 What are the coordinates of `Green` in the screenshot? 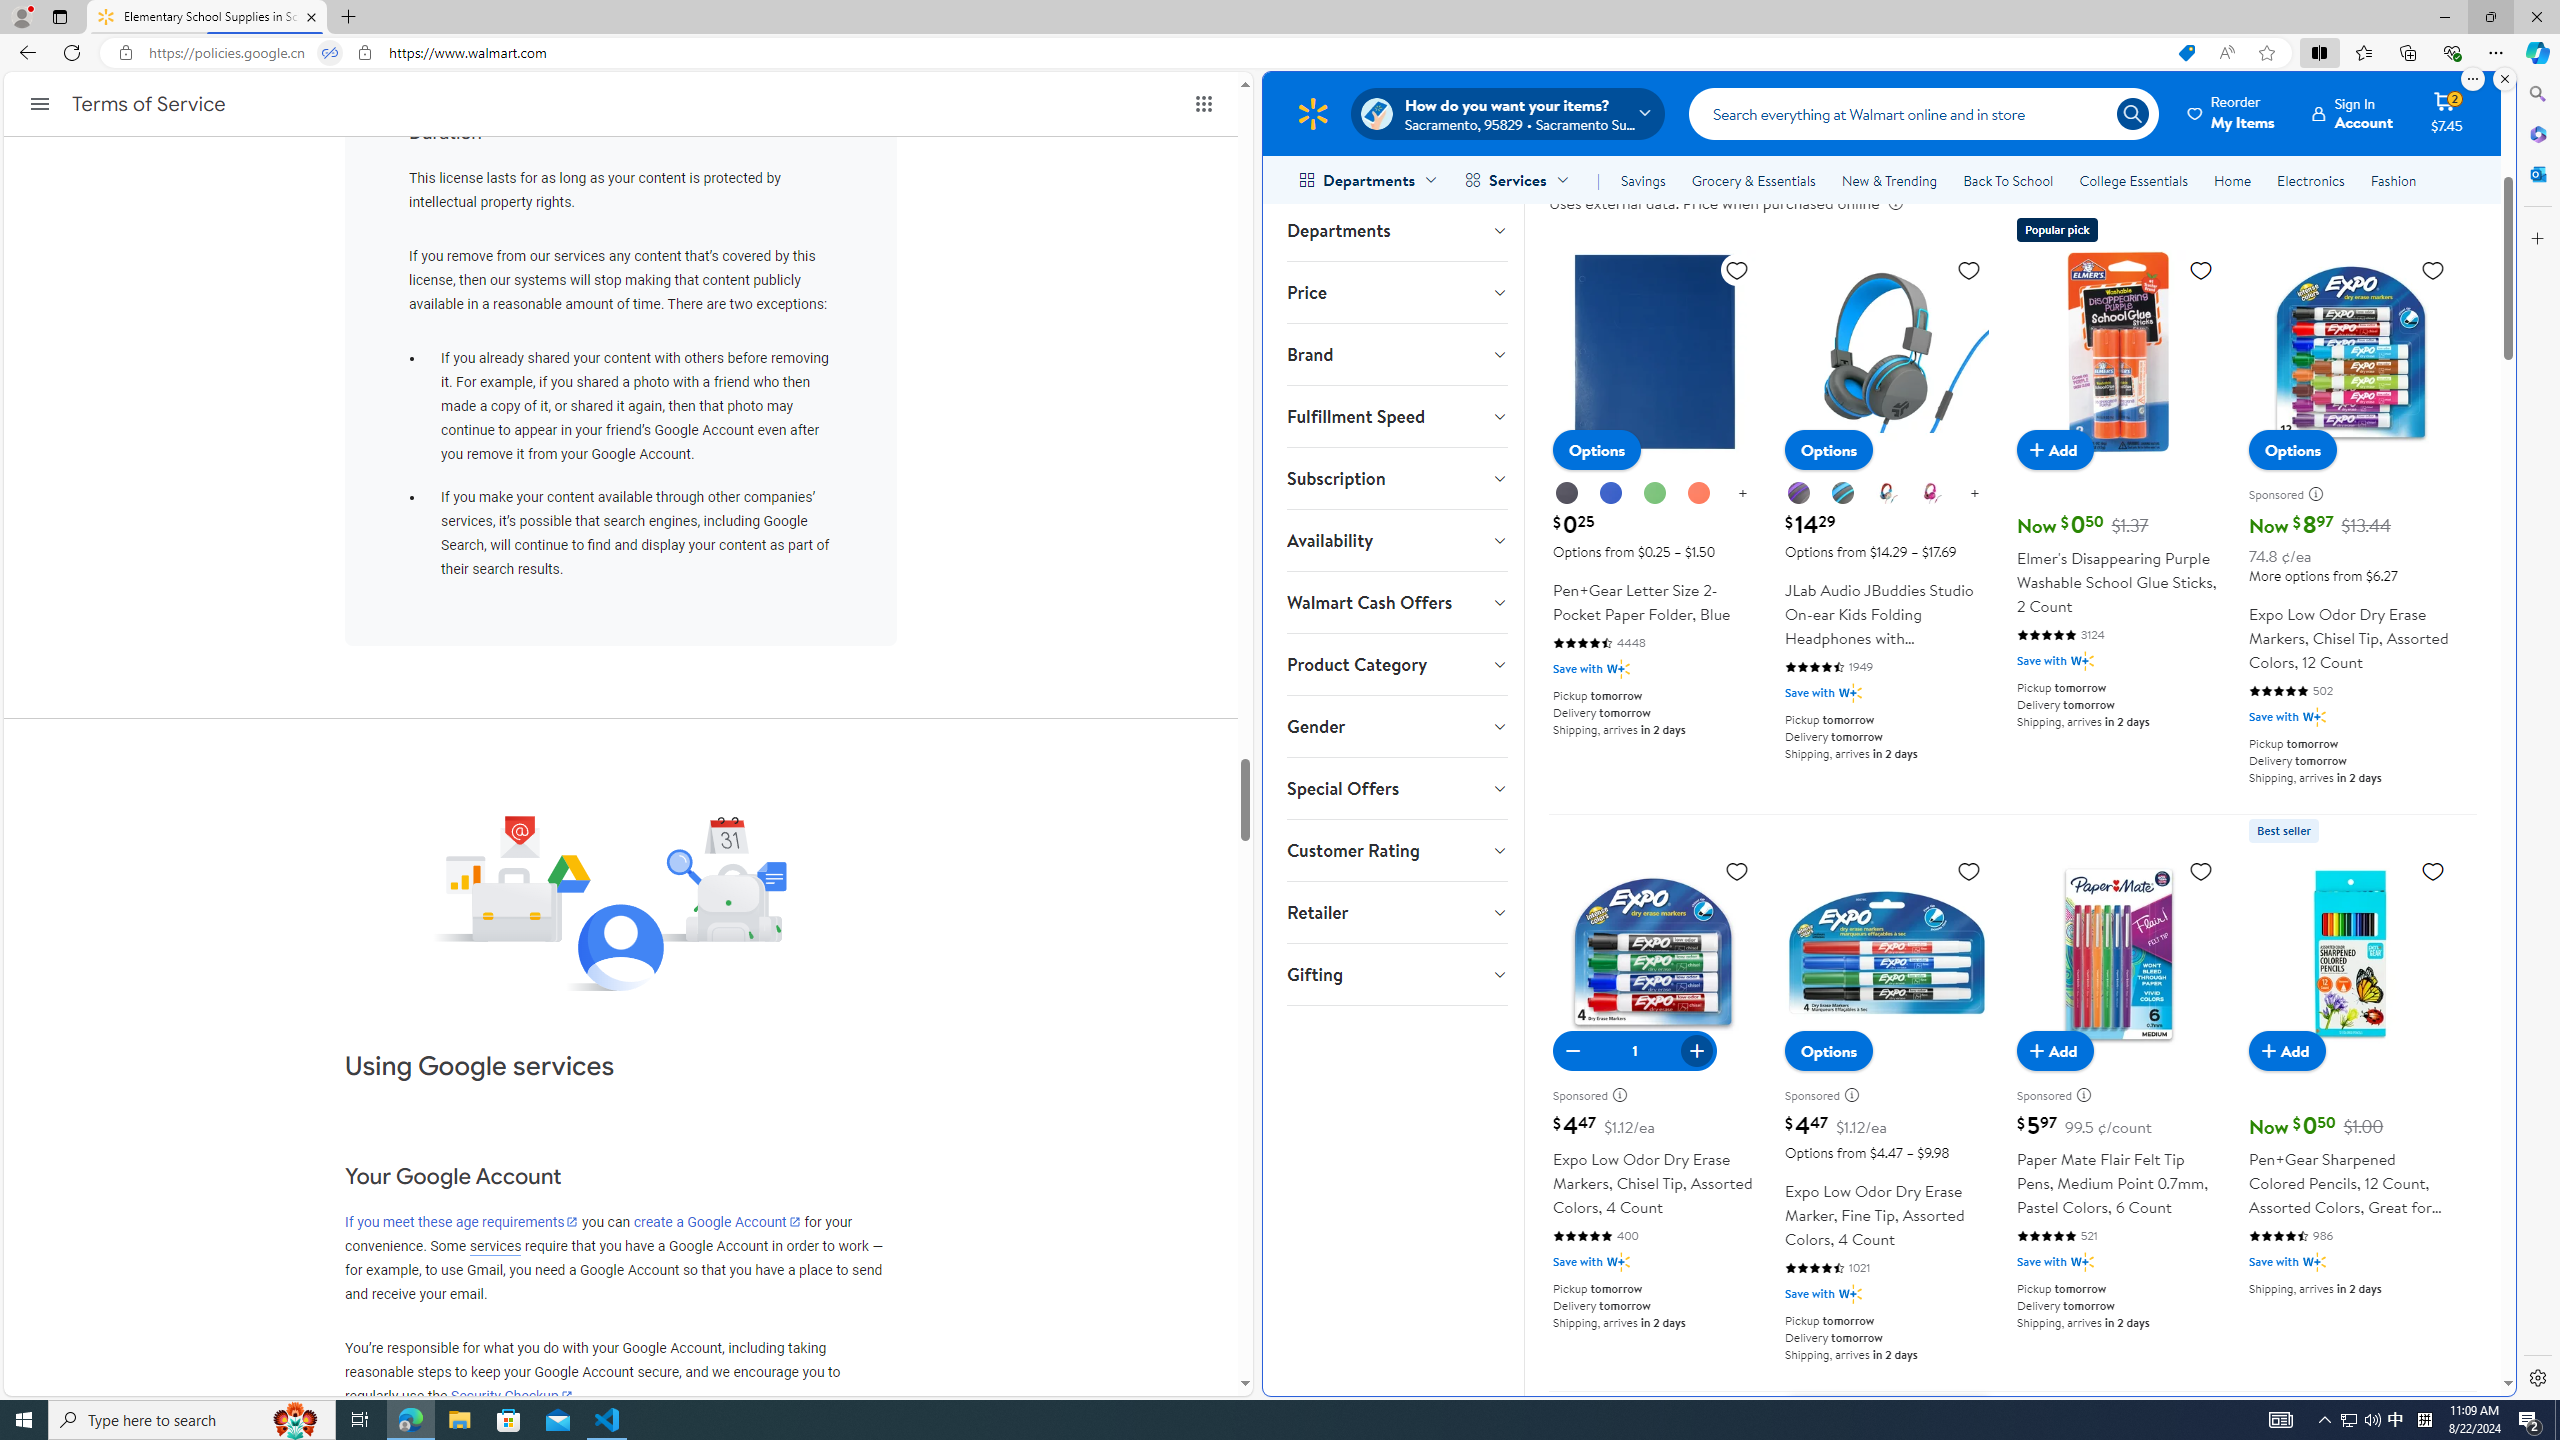 It's located at (1654, 494).